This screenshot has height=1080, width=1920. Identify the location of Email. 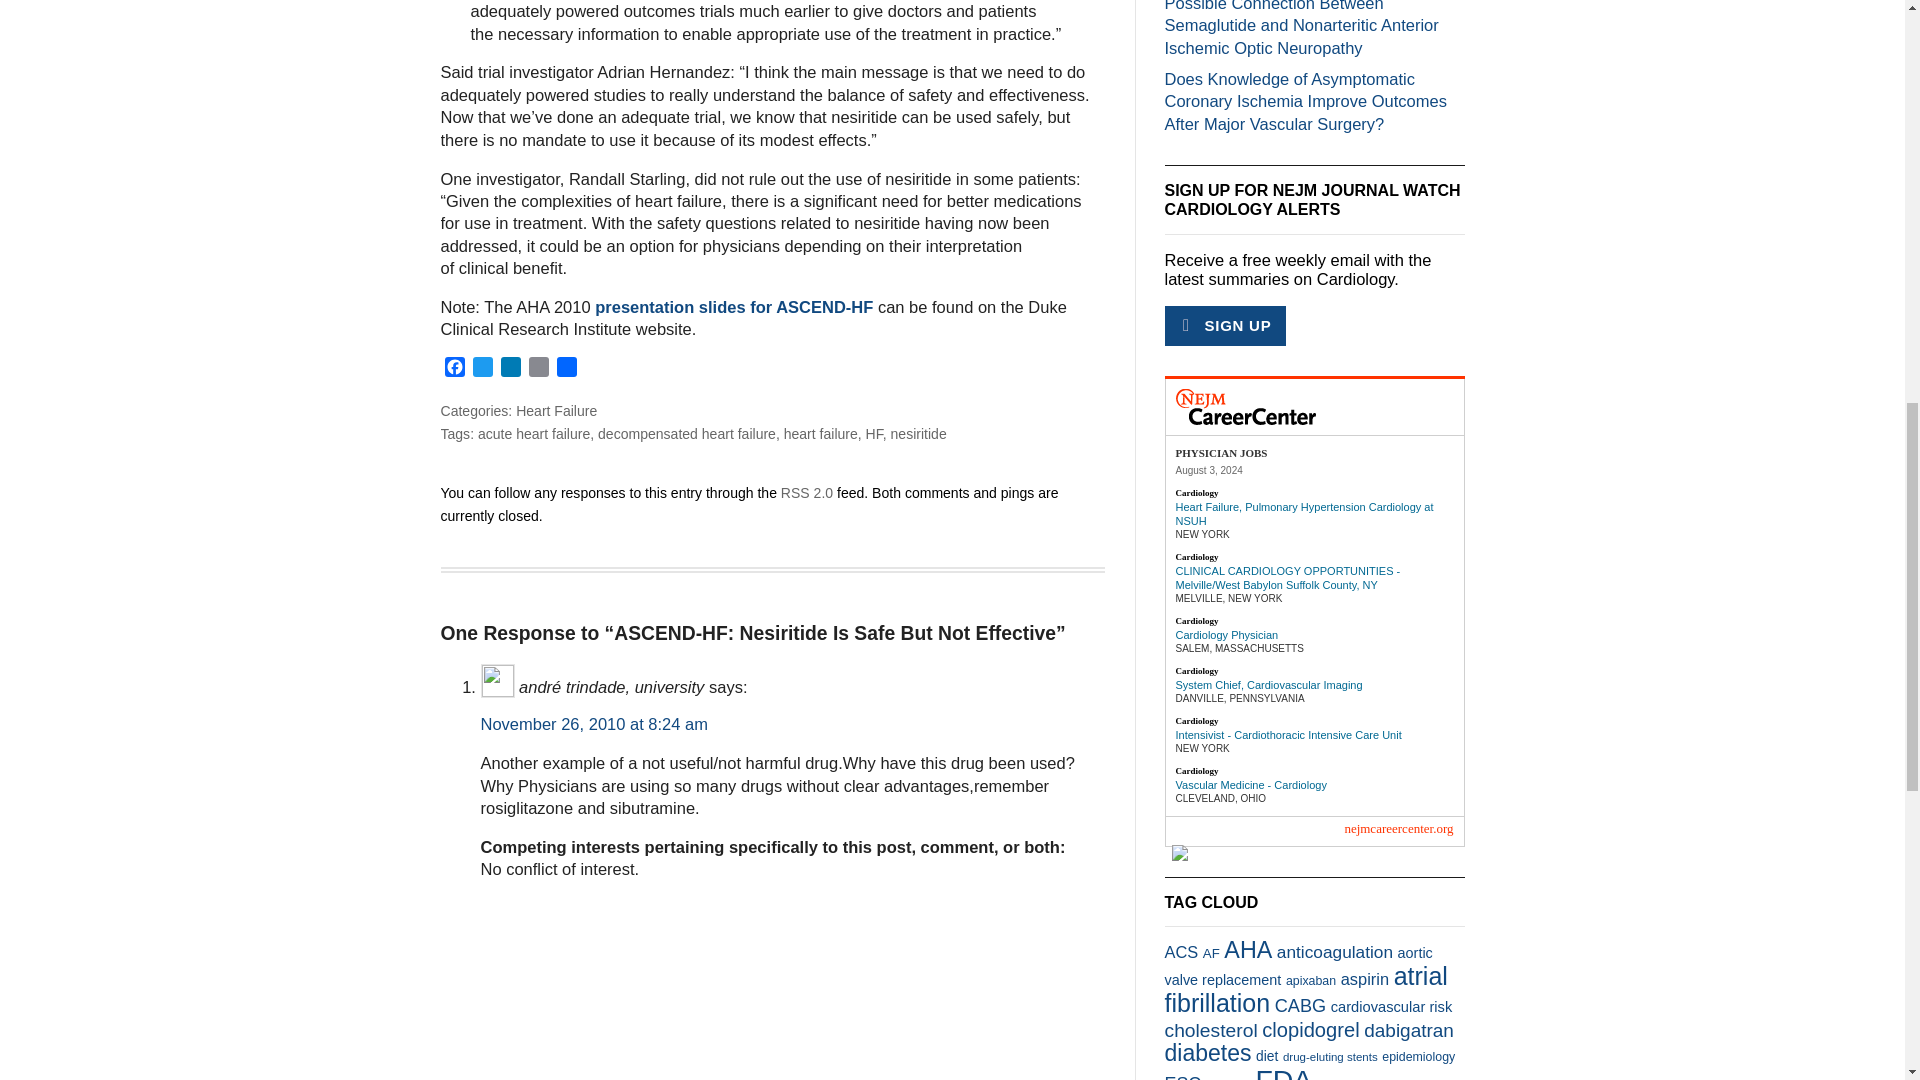
(538, 370).